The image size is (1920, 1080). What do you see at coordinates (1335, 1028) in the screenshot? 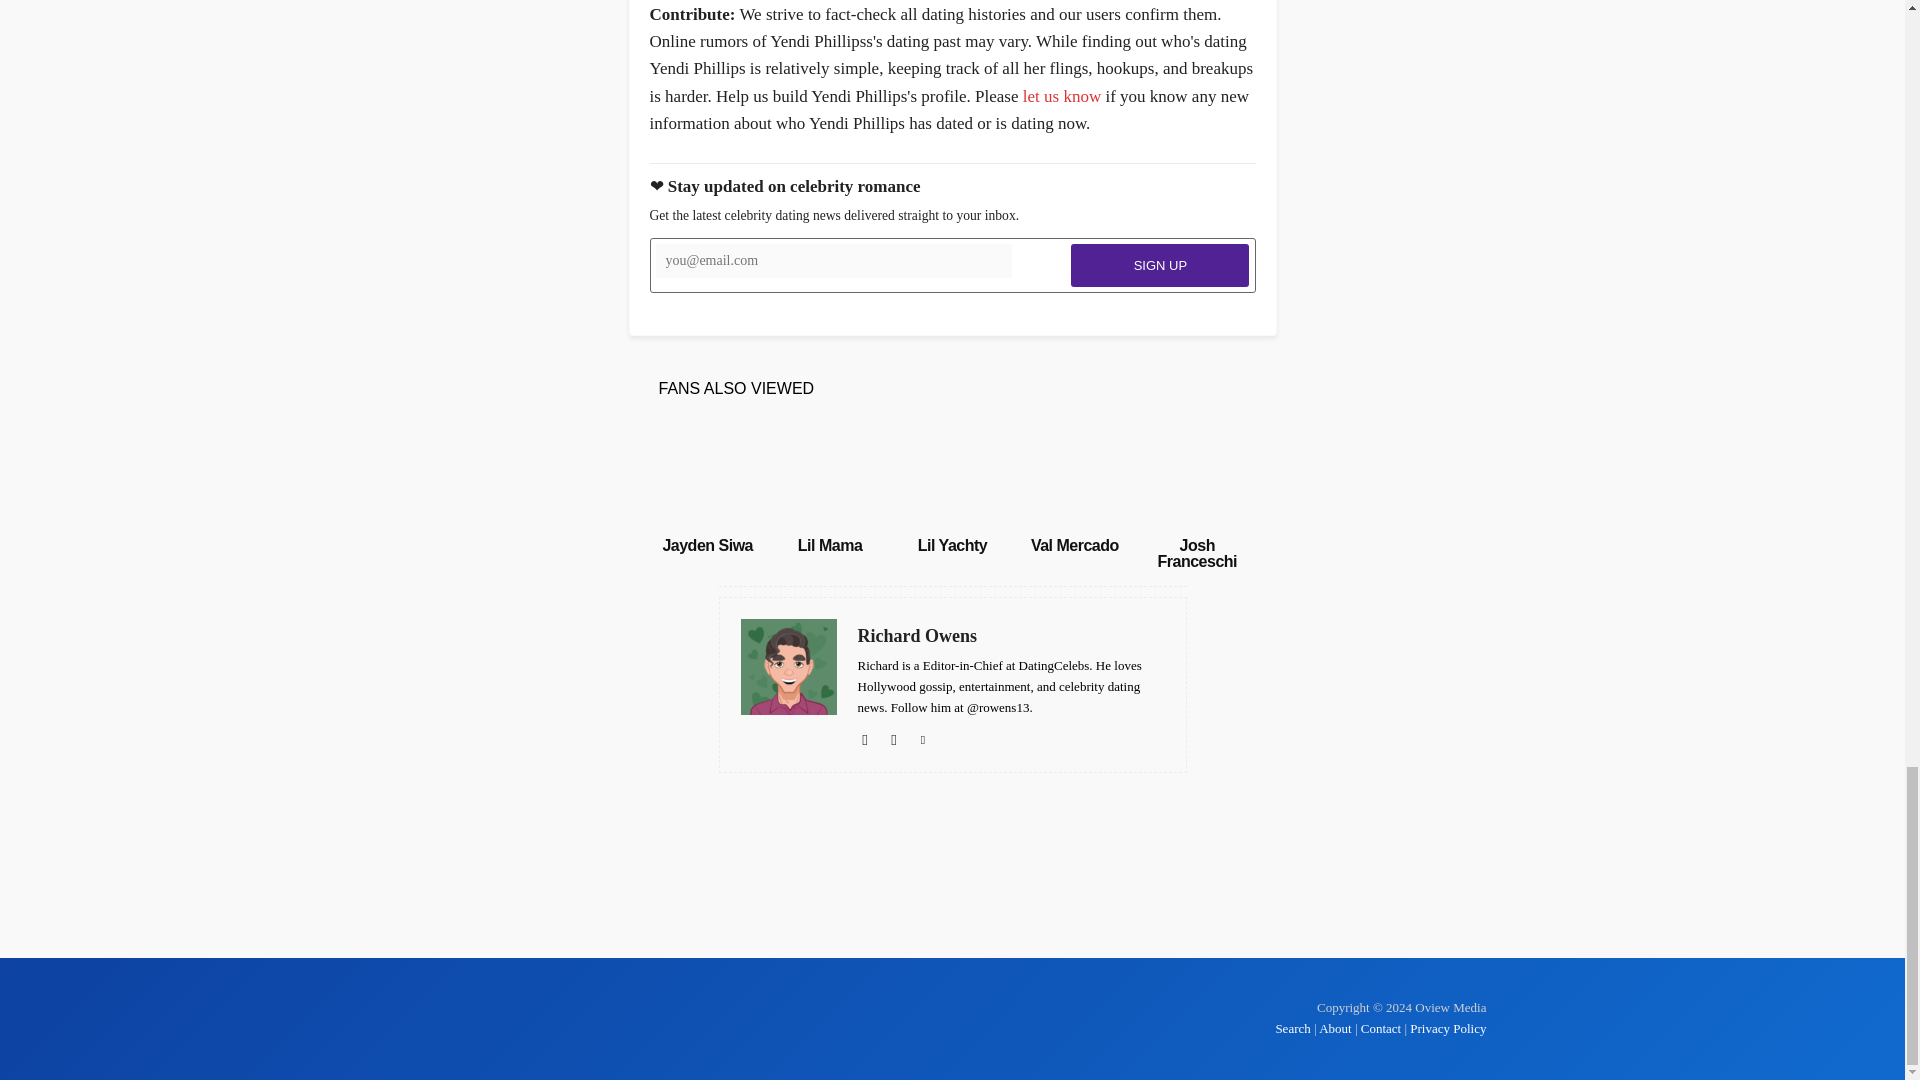
I see `About` at bounding box center [1335, 1028].